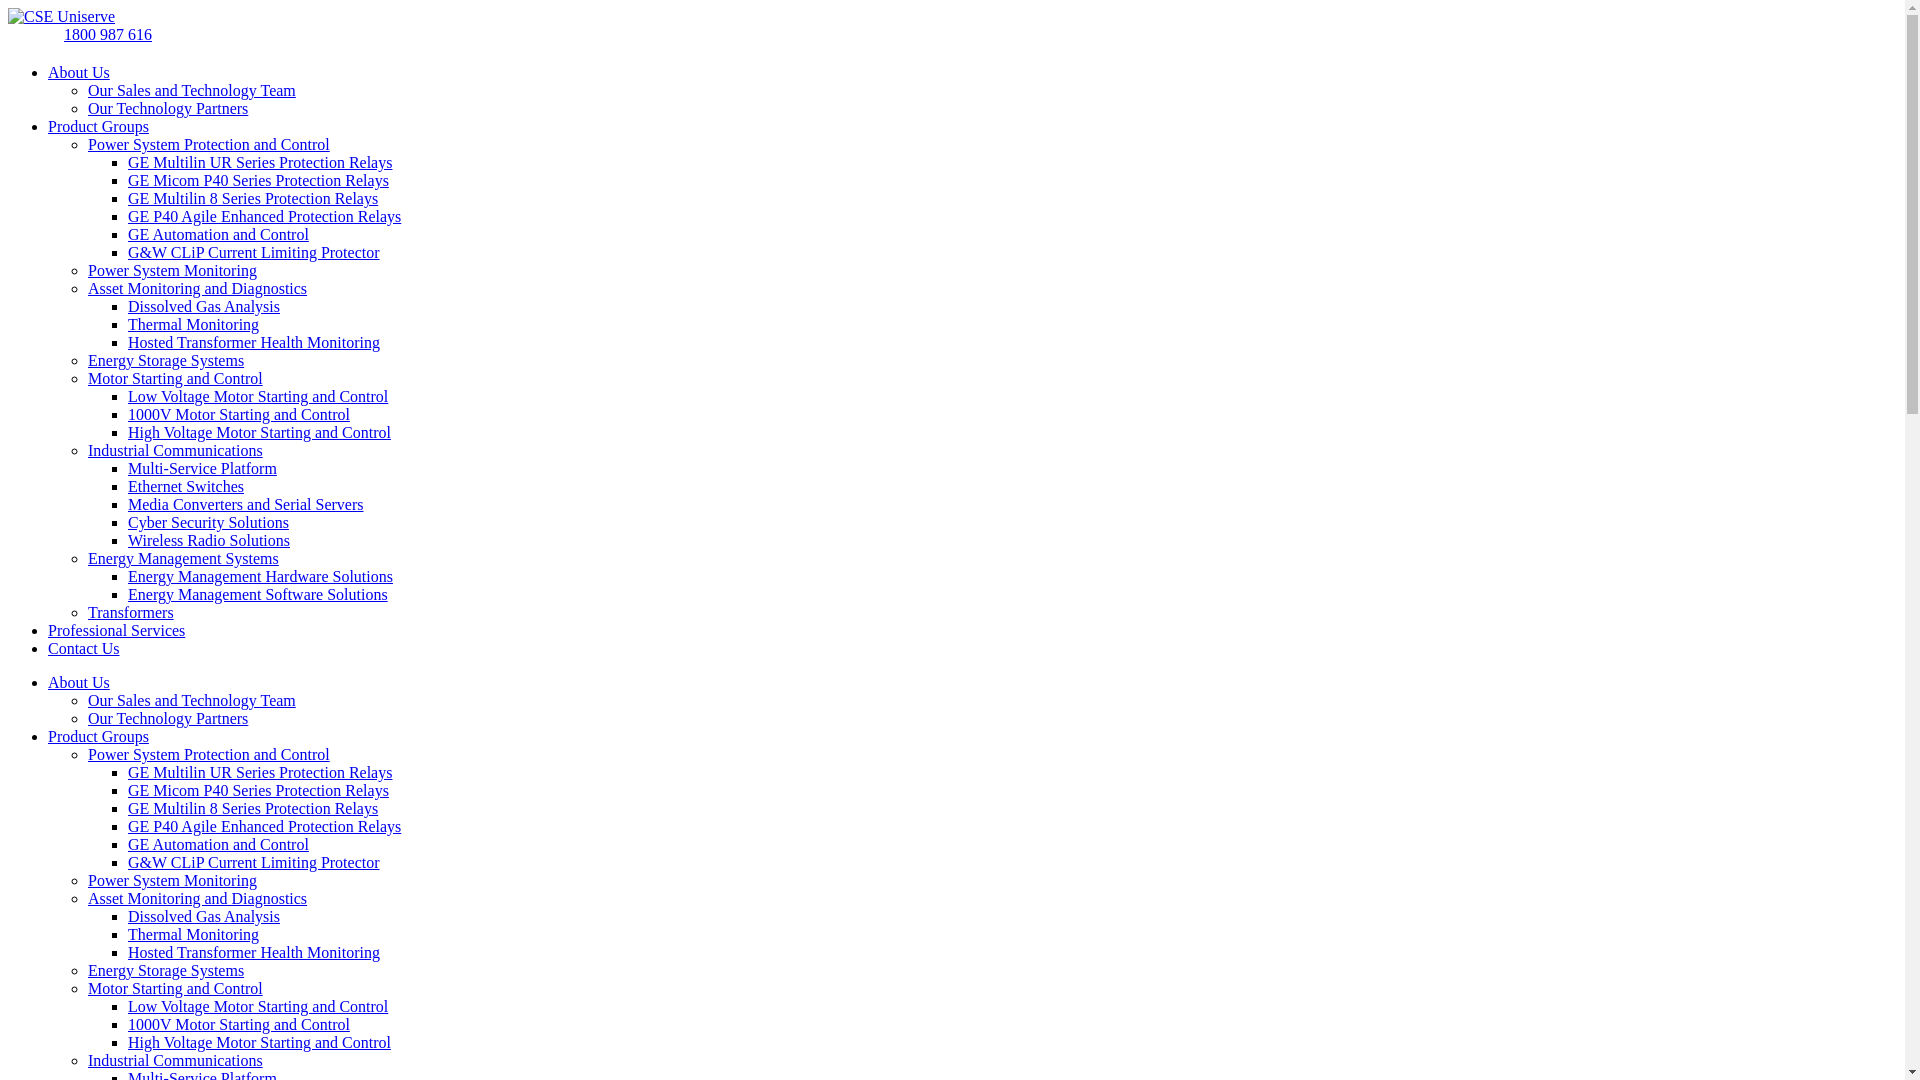  What do you see at coordinates (176, 378) in the screenshot?
I see `Motor Starting and Control` at bounding box center [176, 378].